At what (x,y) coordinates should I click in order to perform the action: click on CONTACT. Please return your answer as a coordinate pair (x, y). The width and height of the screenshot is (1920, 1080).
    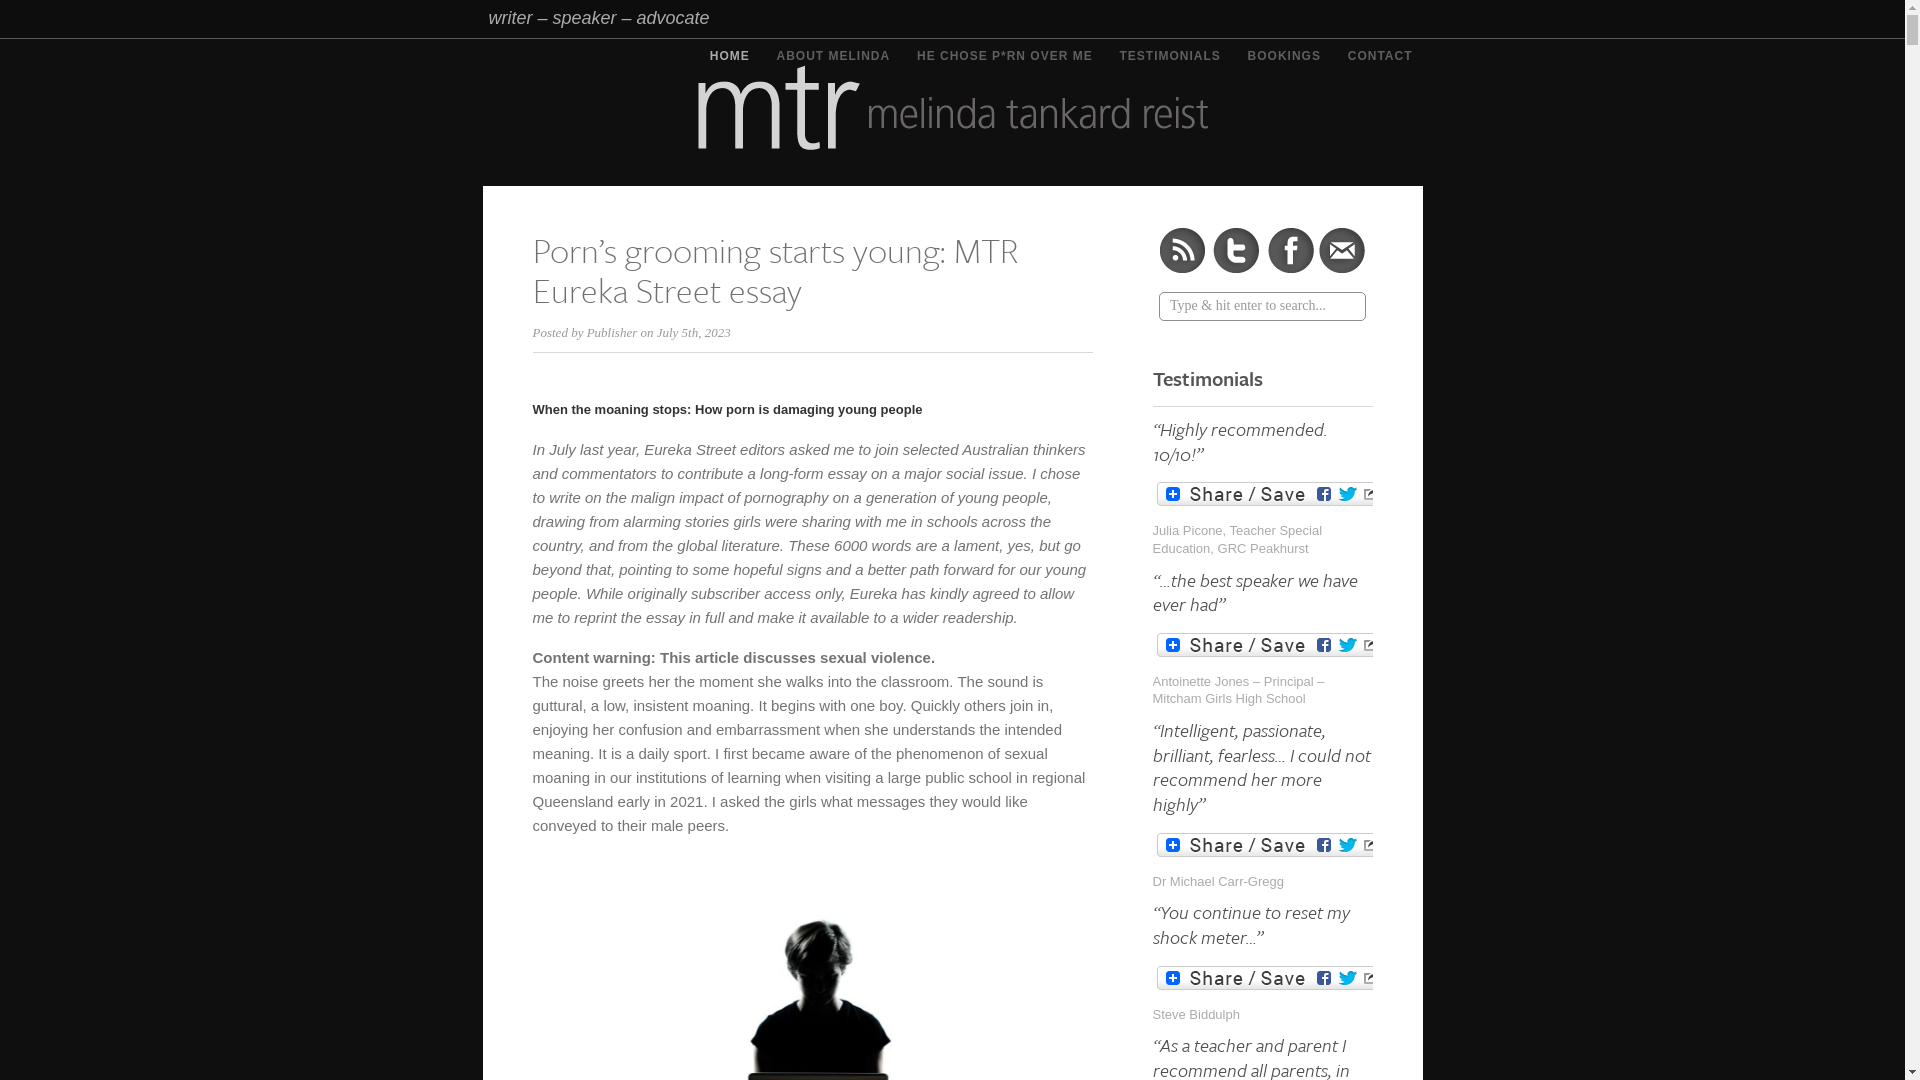
    Looking at the image, I should click on (1380, 56).